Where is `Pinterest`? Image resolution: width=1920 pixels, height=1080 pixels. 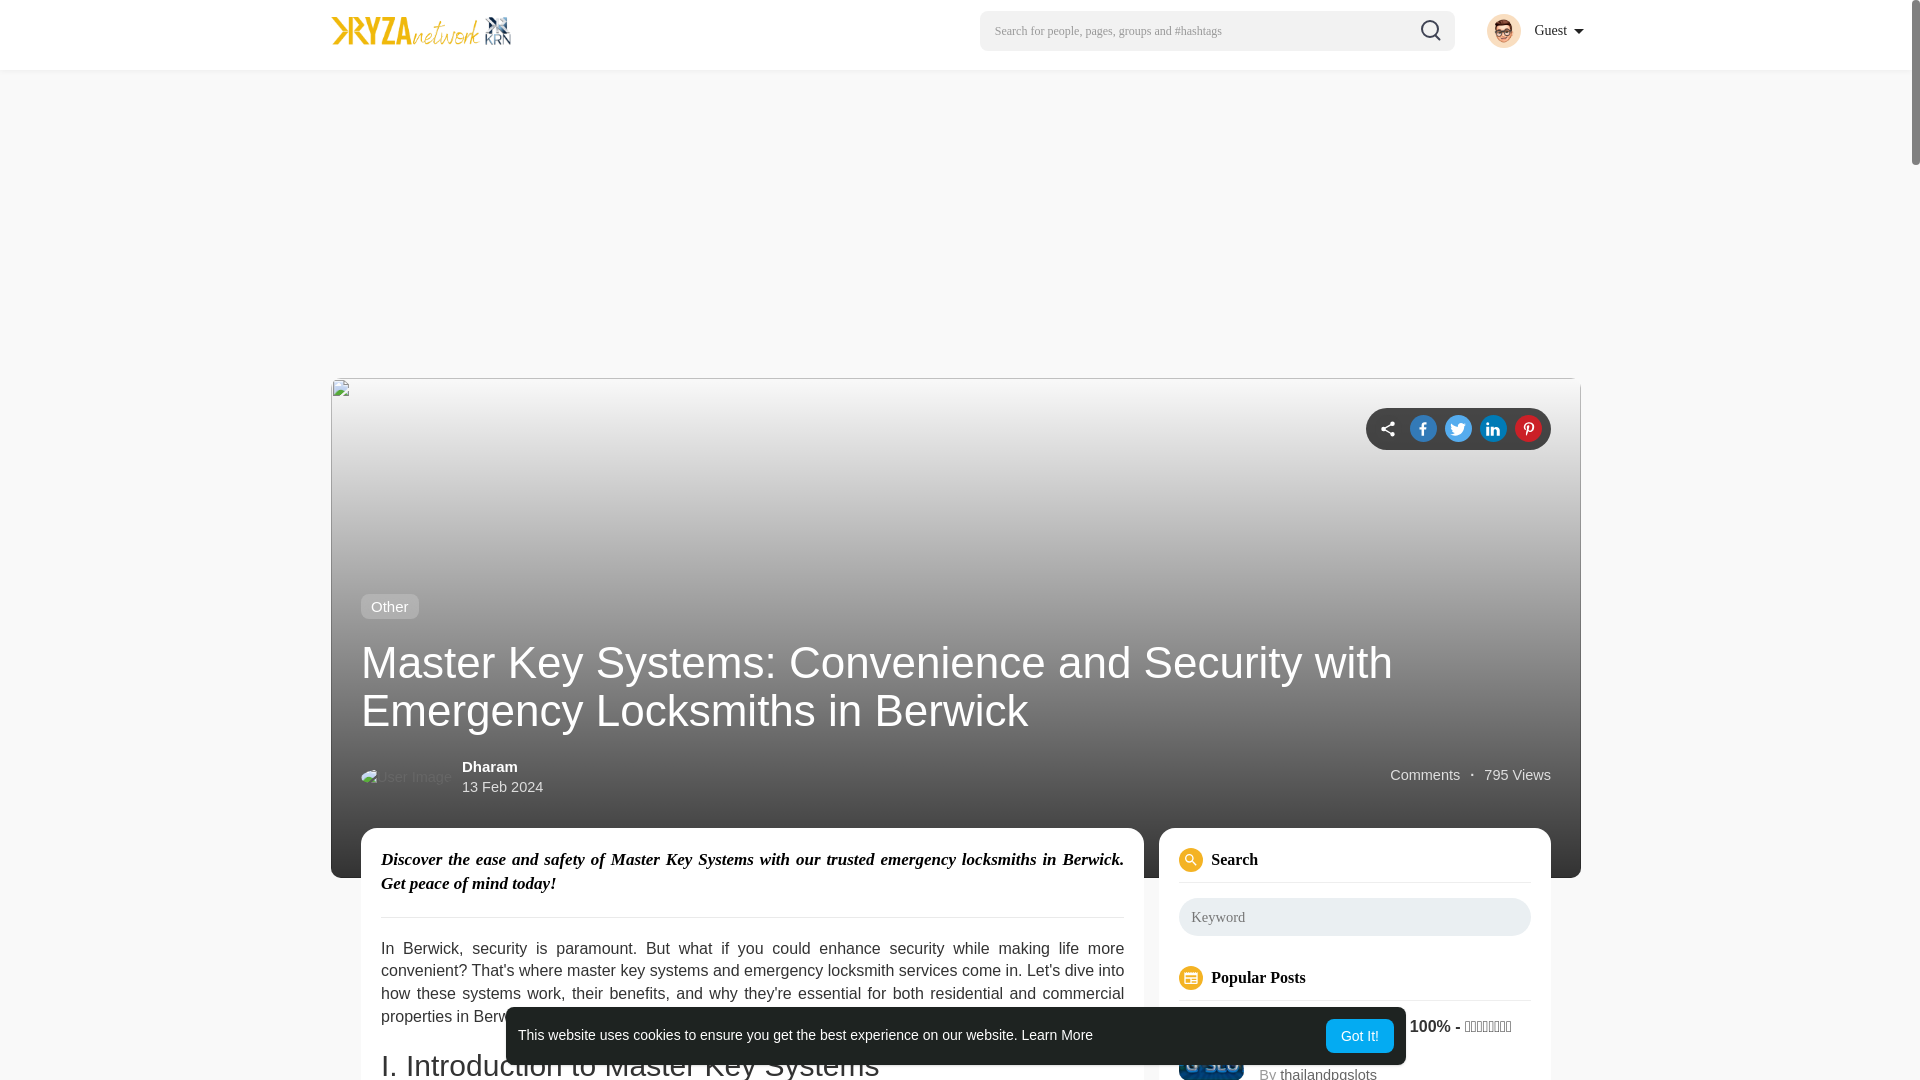
Pinterest is located at coordinates (1528, 428).